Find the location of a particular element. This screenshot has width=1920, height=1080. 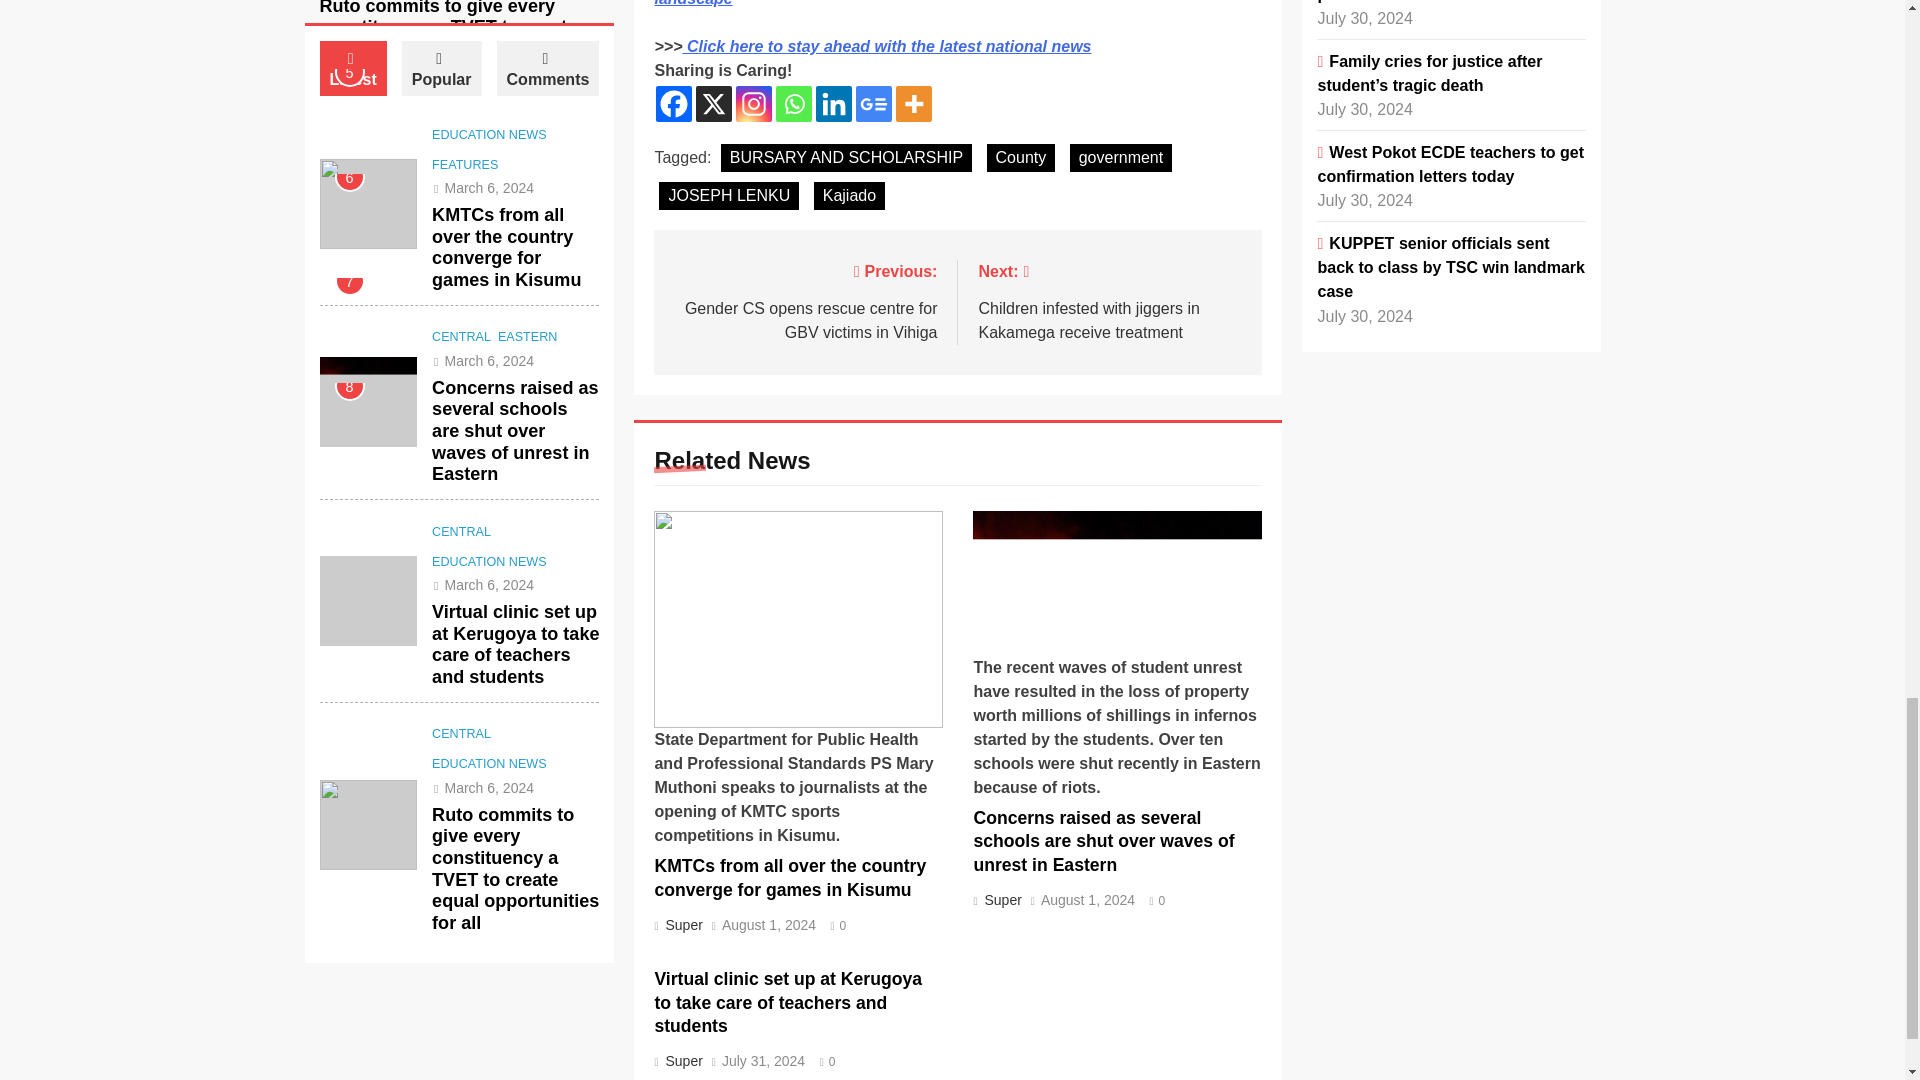

More is located at coordinates (914, 104).